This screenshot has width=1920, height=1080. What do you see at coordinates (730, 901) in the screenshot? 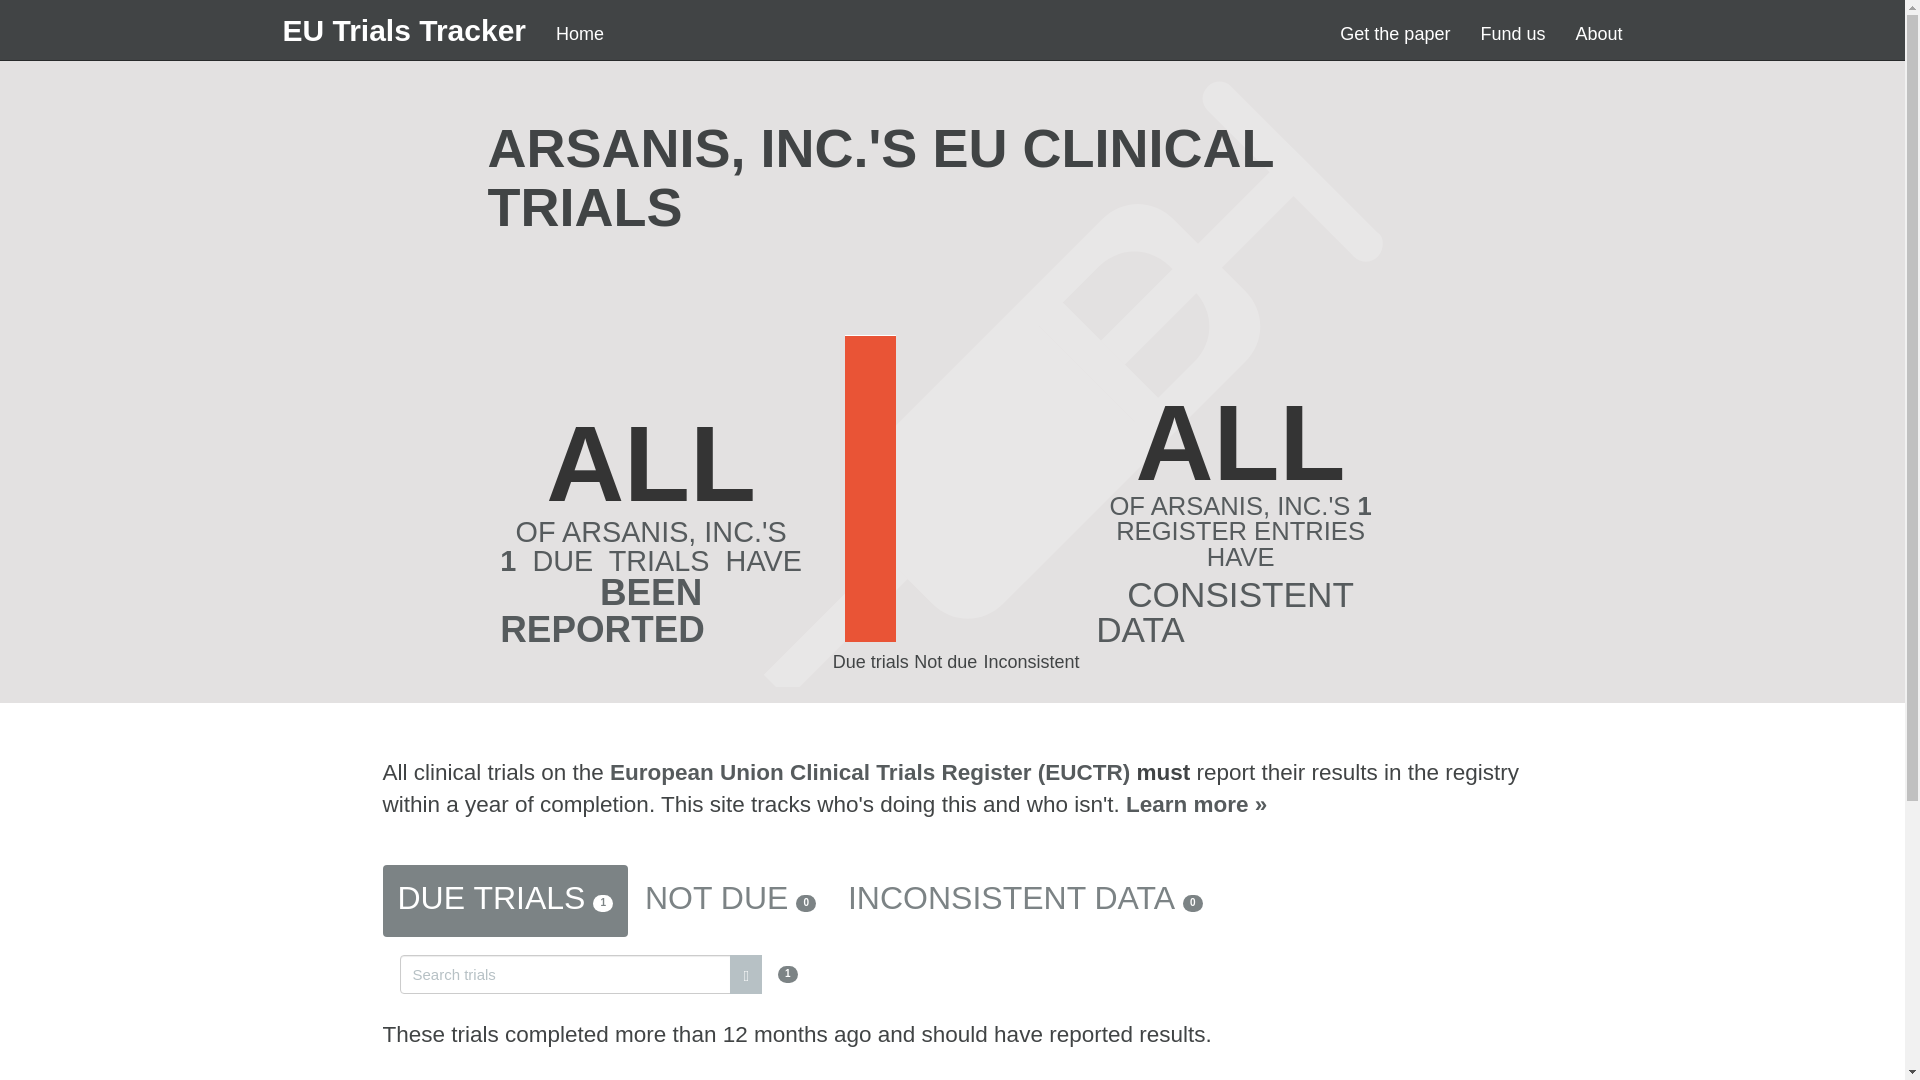
I see `NOT DUE0` at bounding box center [730, 901].